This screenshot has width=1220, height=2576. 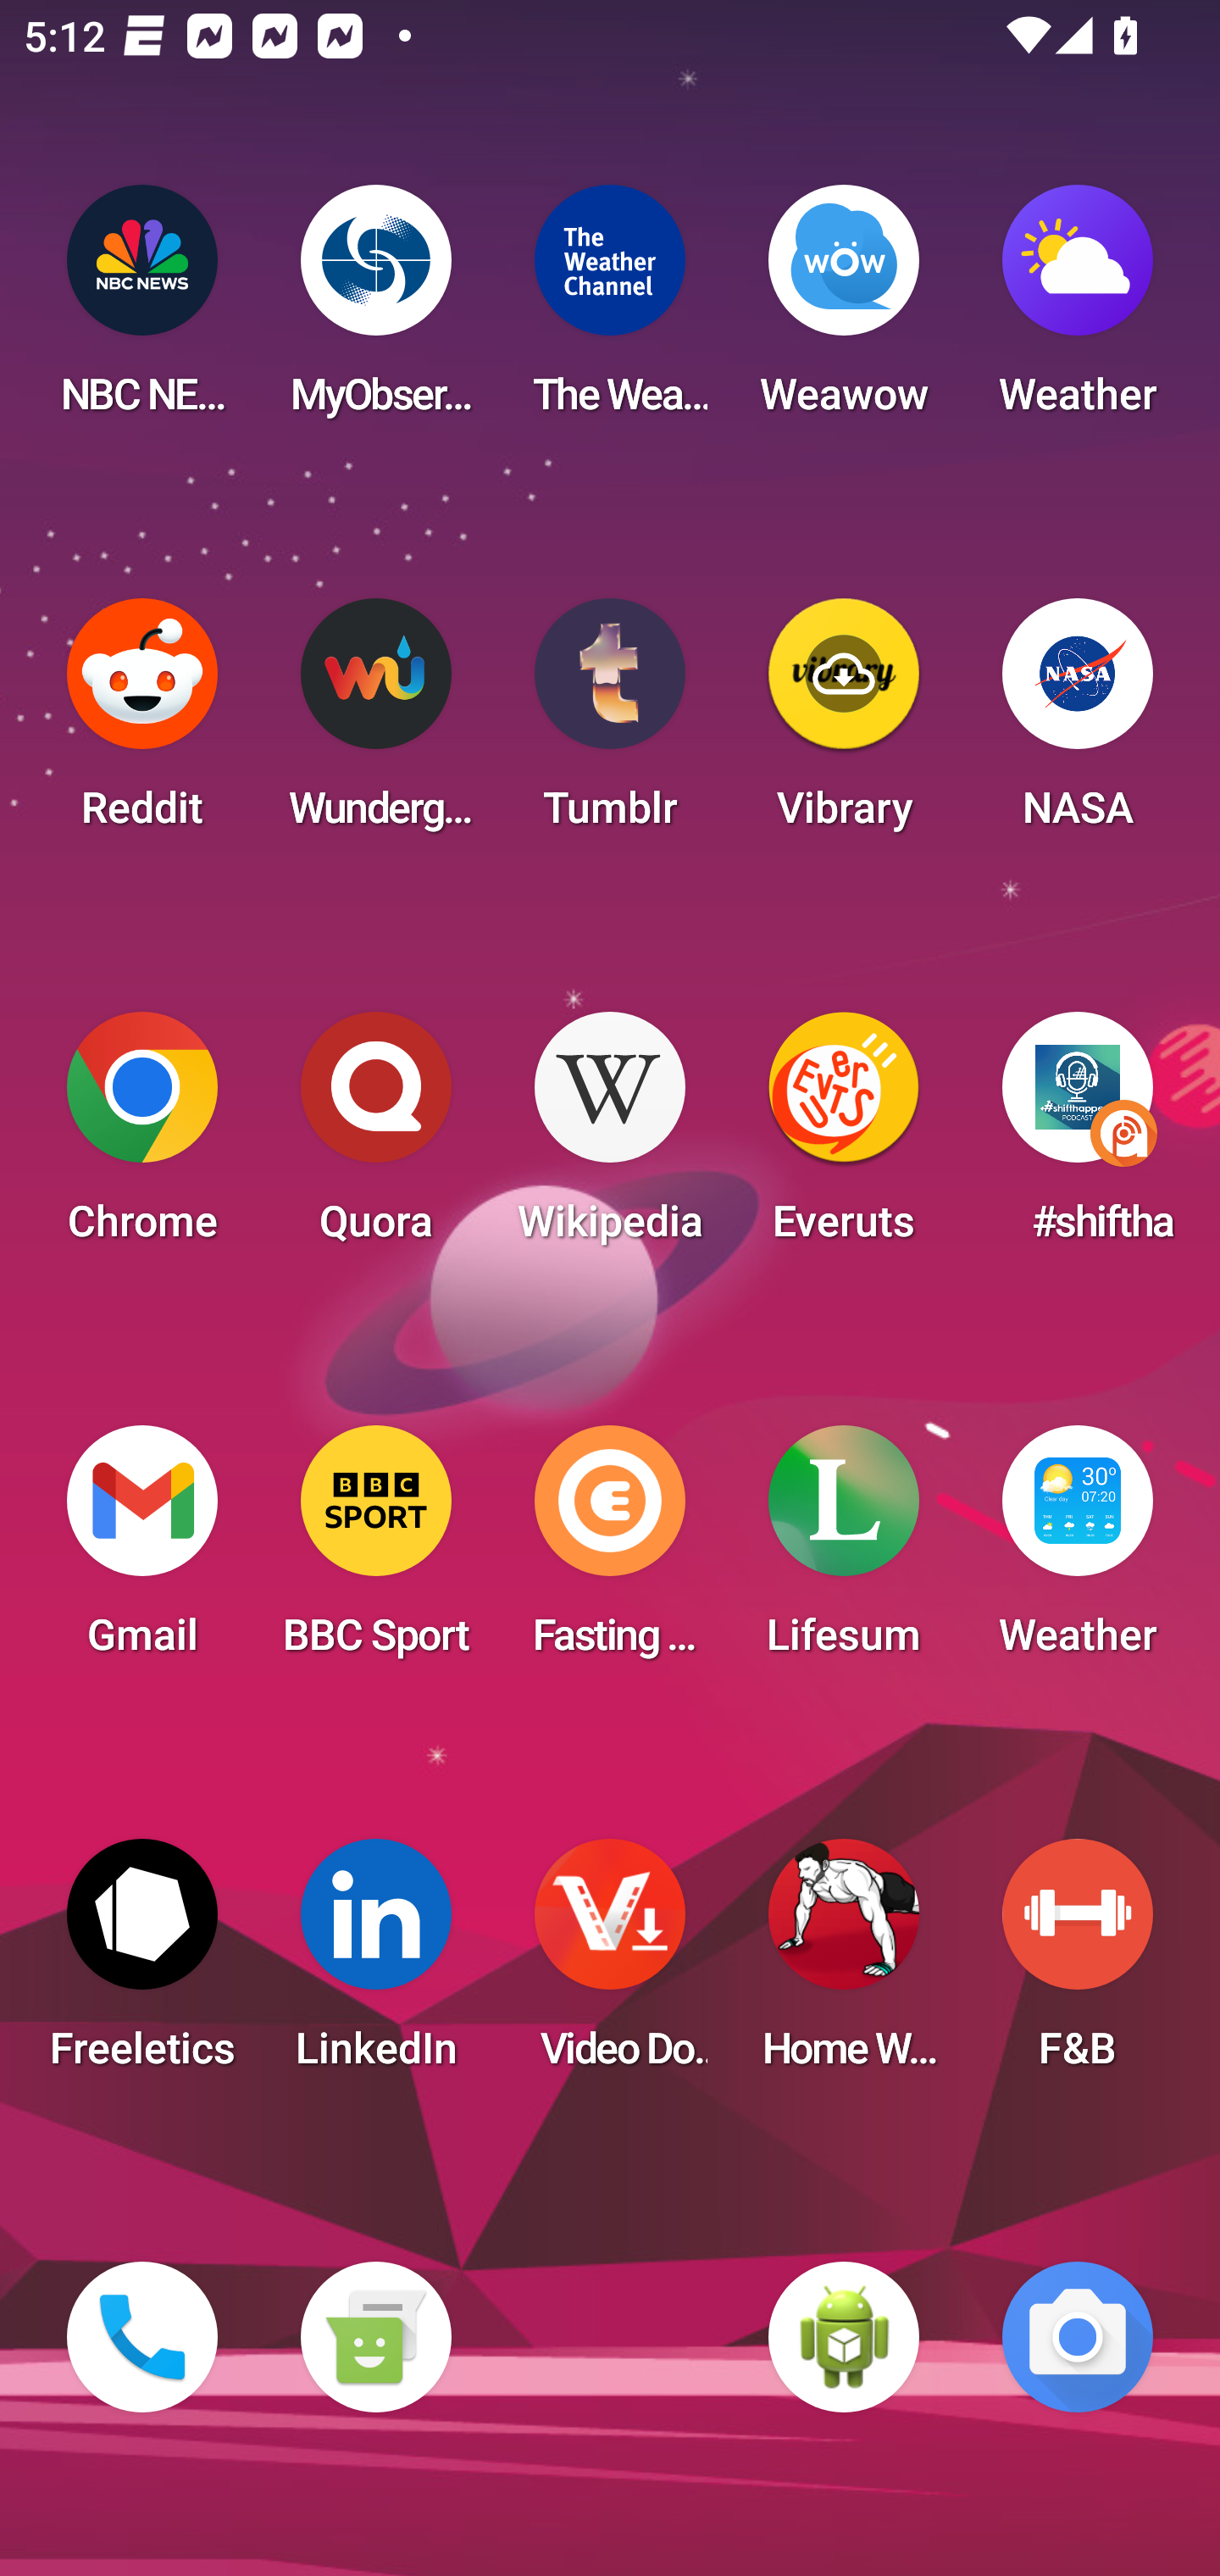 I want to click on Weawow, so click(x=844, y=310).